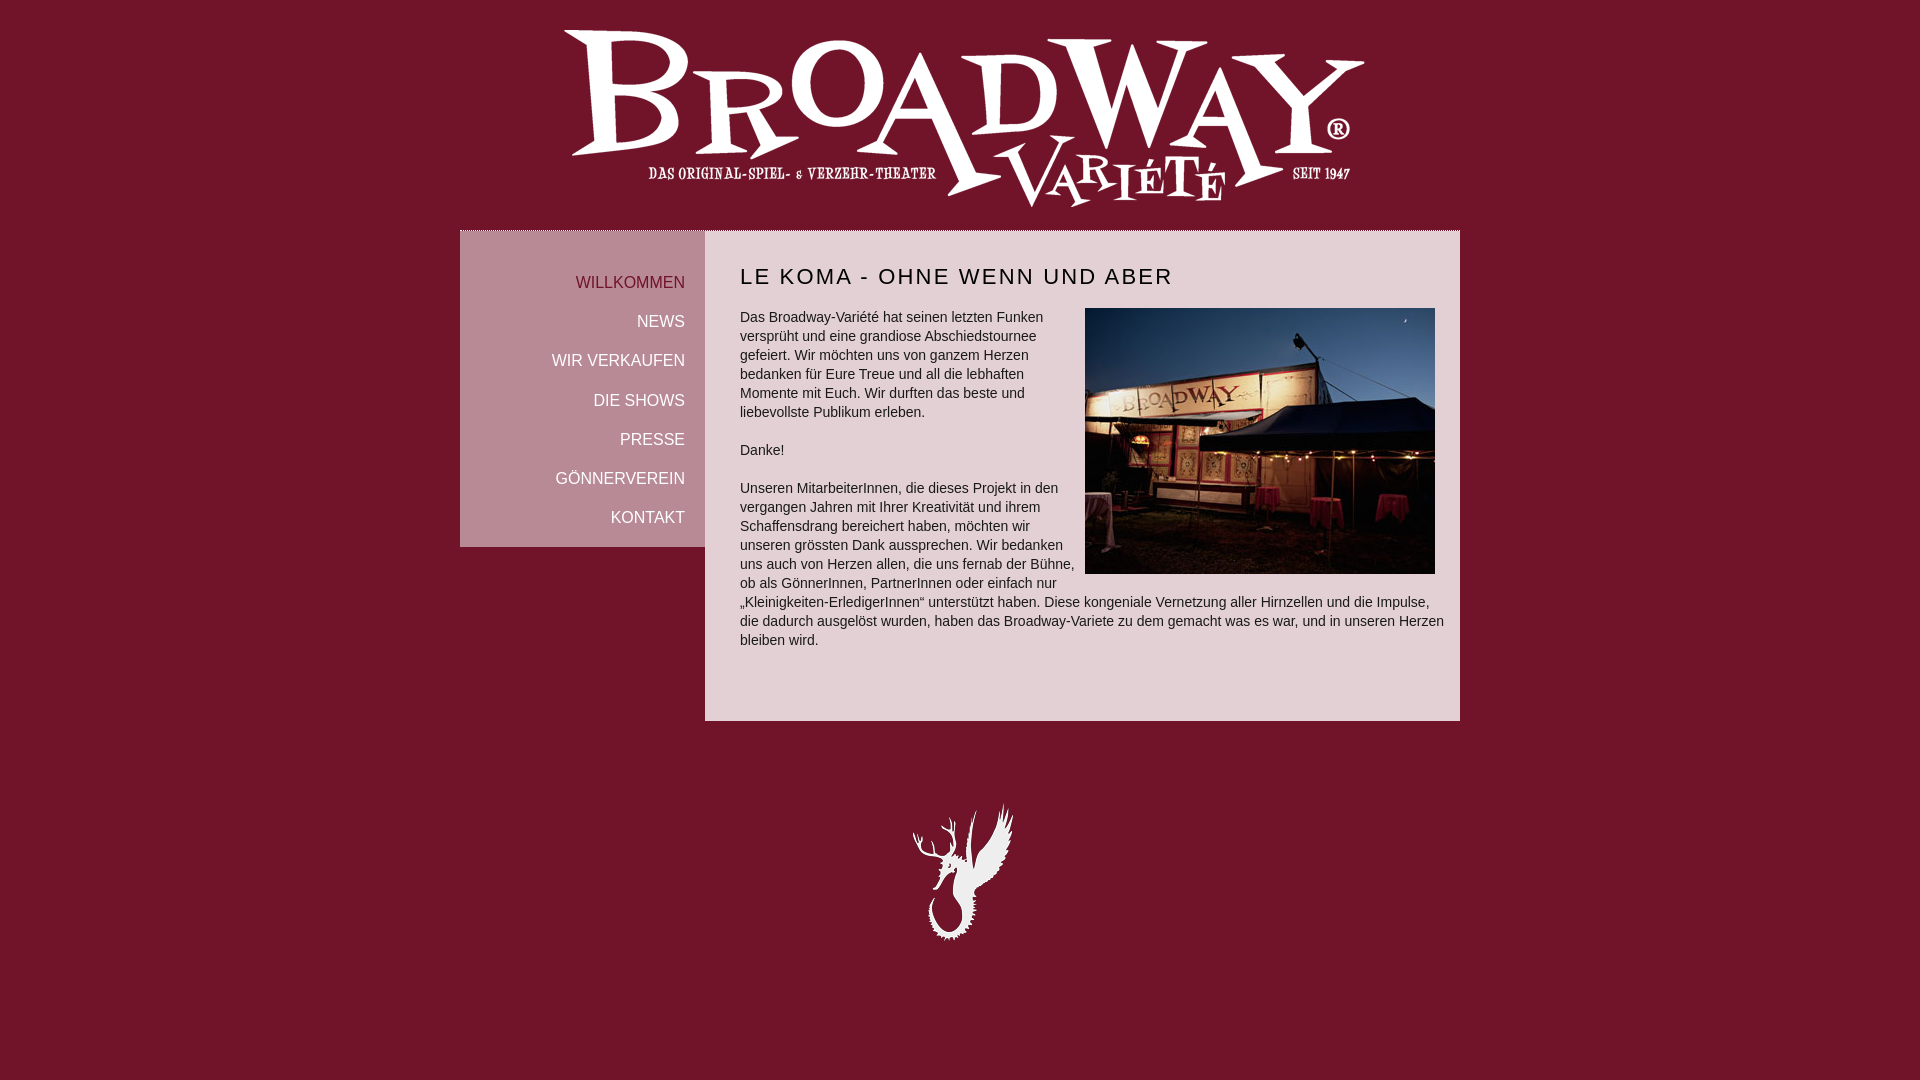  What do you see at coordinates (572, 316) in the screenshot?
I see `NEWS` at bounding box center [572, 316].